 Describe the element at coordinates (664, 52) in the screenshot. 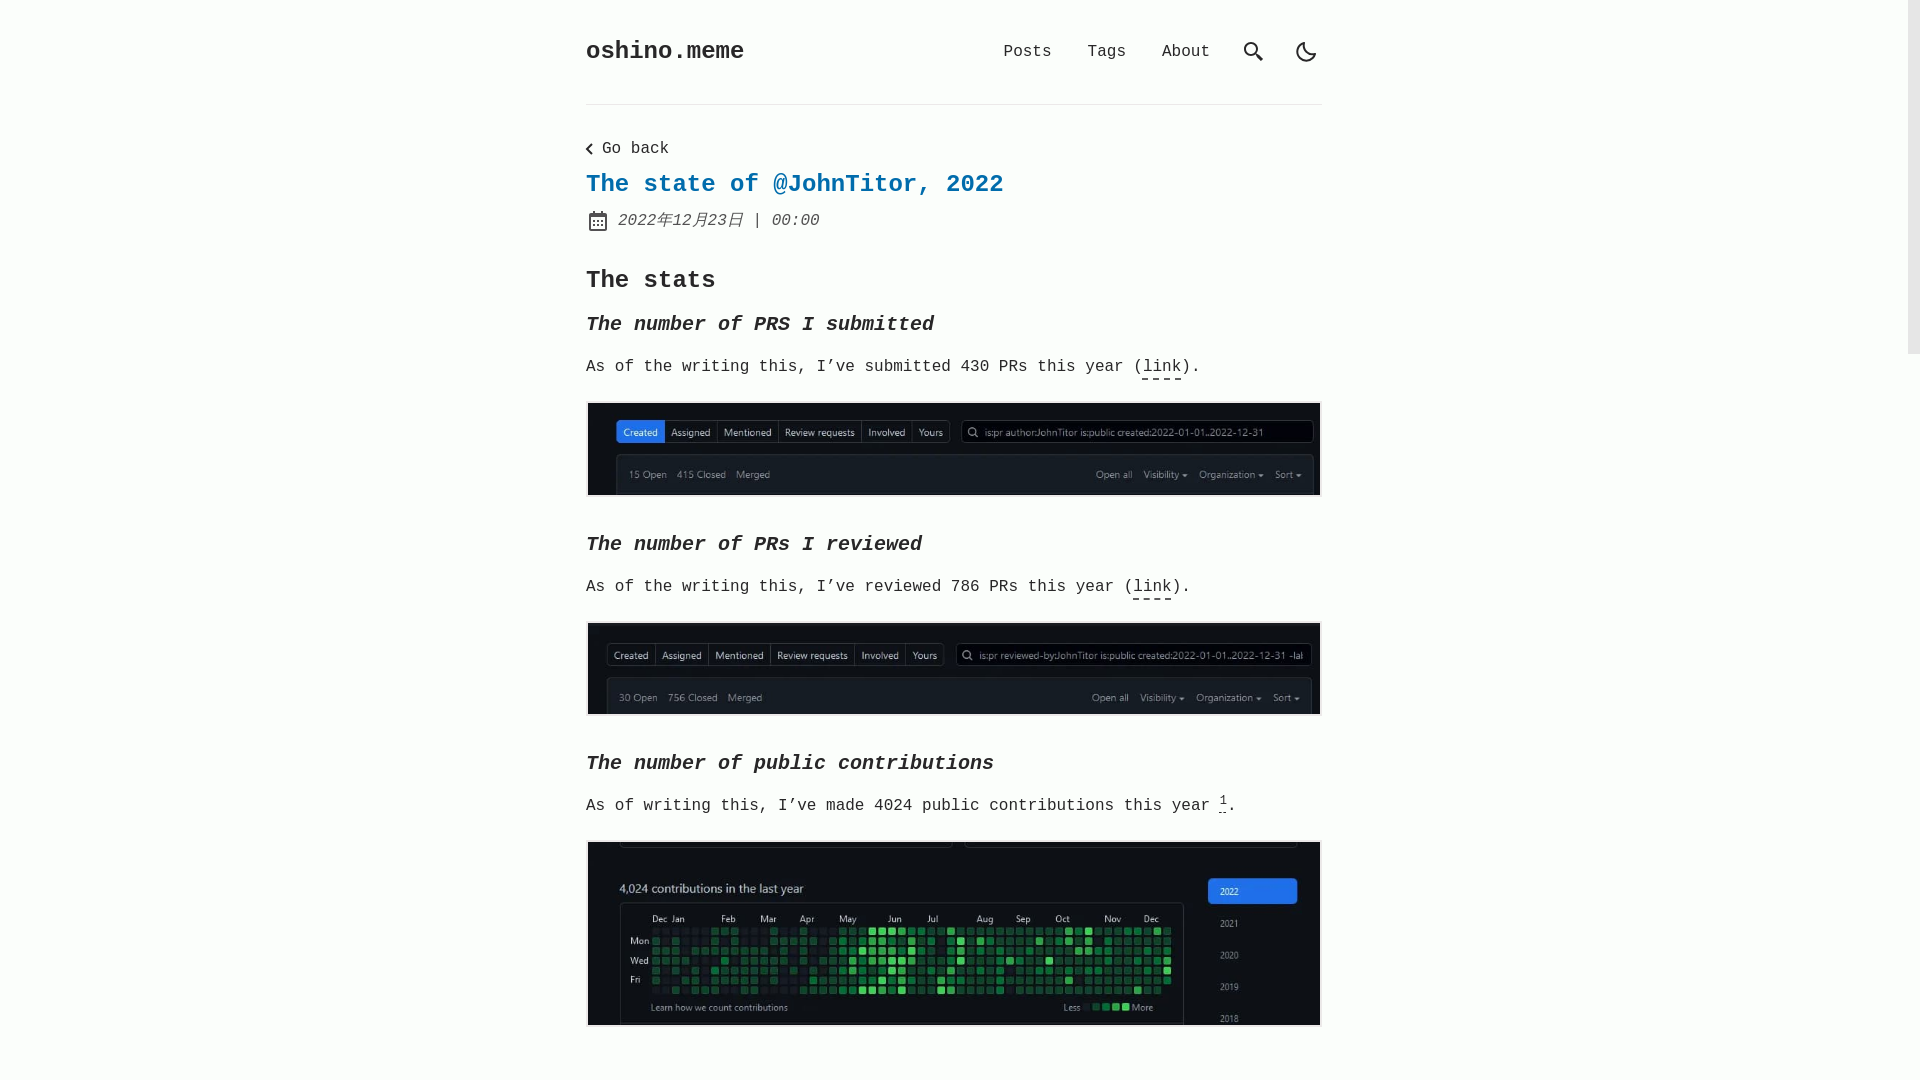

I see `oshino.meme` at that location.